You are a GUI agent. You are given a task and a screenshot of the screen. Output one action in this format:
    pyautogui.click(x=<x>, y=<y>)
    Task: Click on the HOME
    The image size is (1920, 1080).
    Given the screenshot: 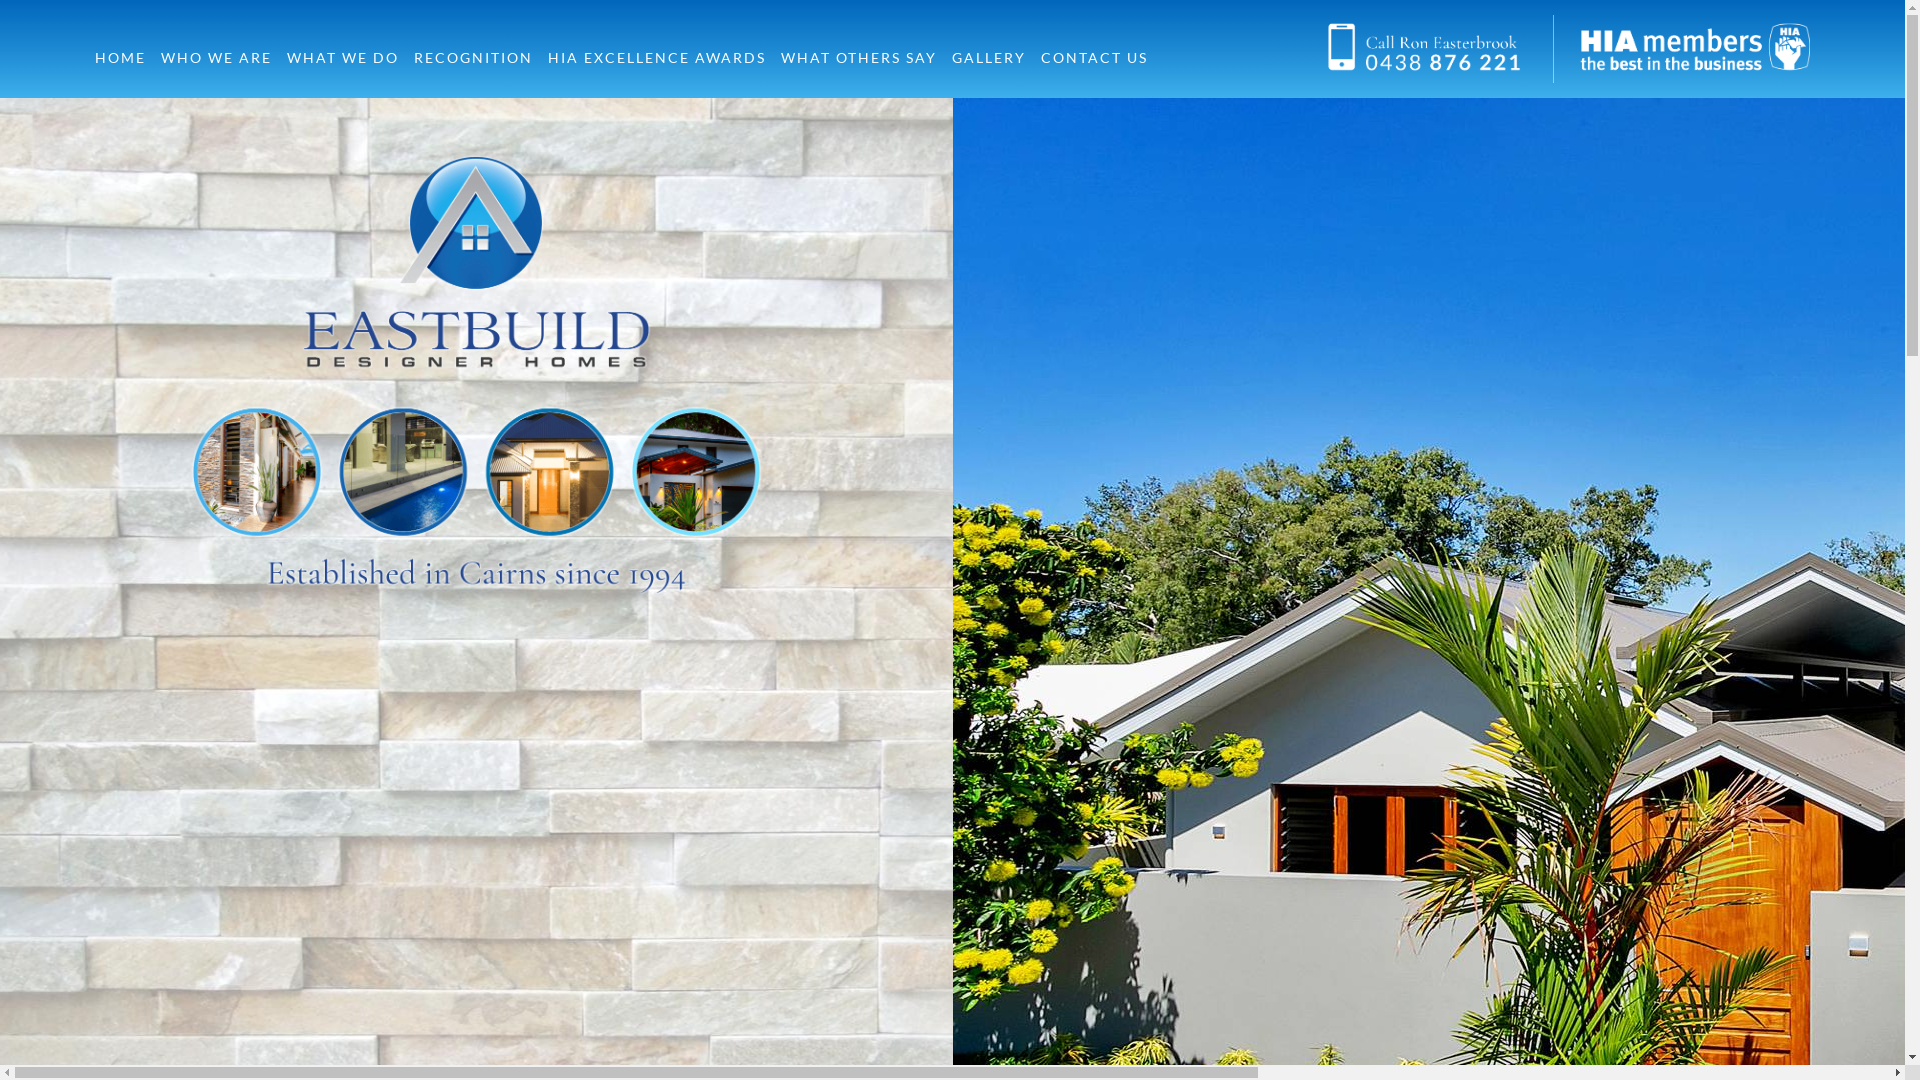 What is the action you would take?
    pyautogui.click(x=120, y=58)
    